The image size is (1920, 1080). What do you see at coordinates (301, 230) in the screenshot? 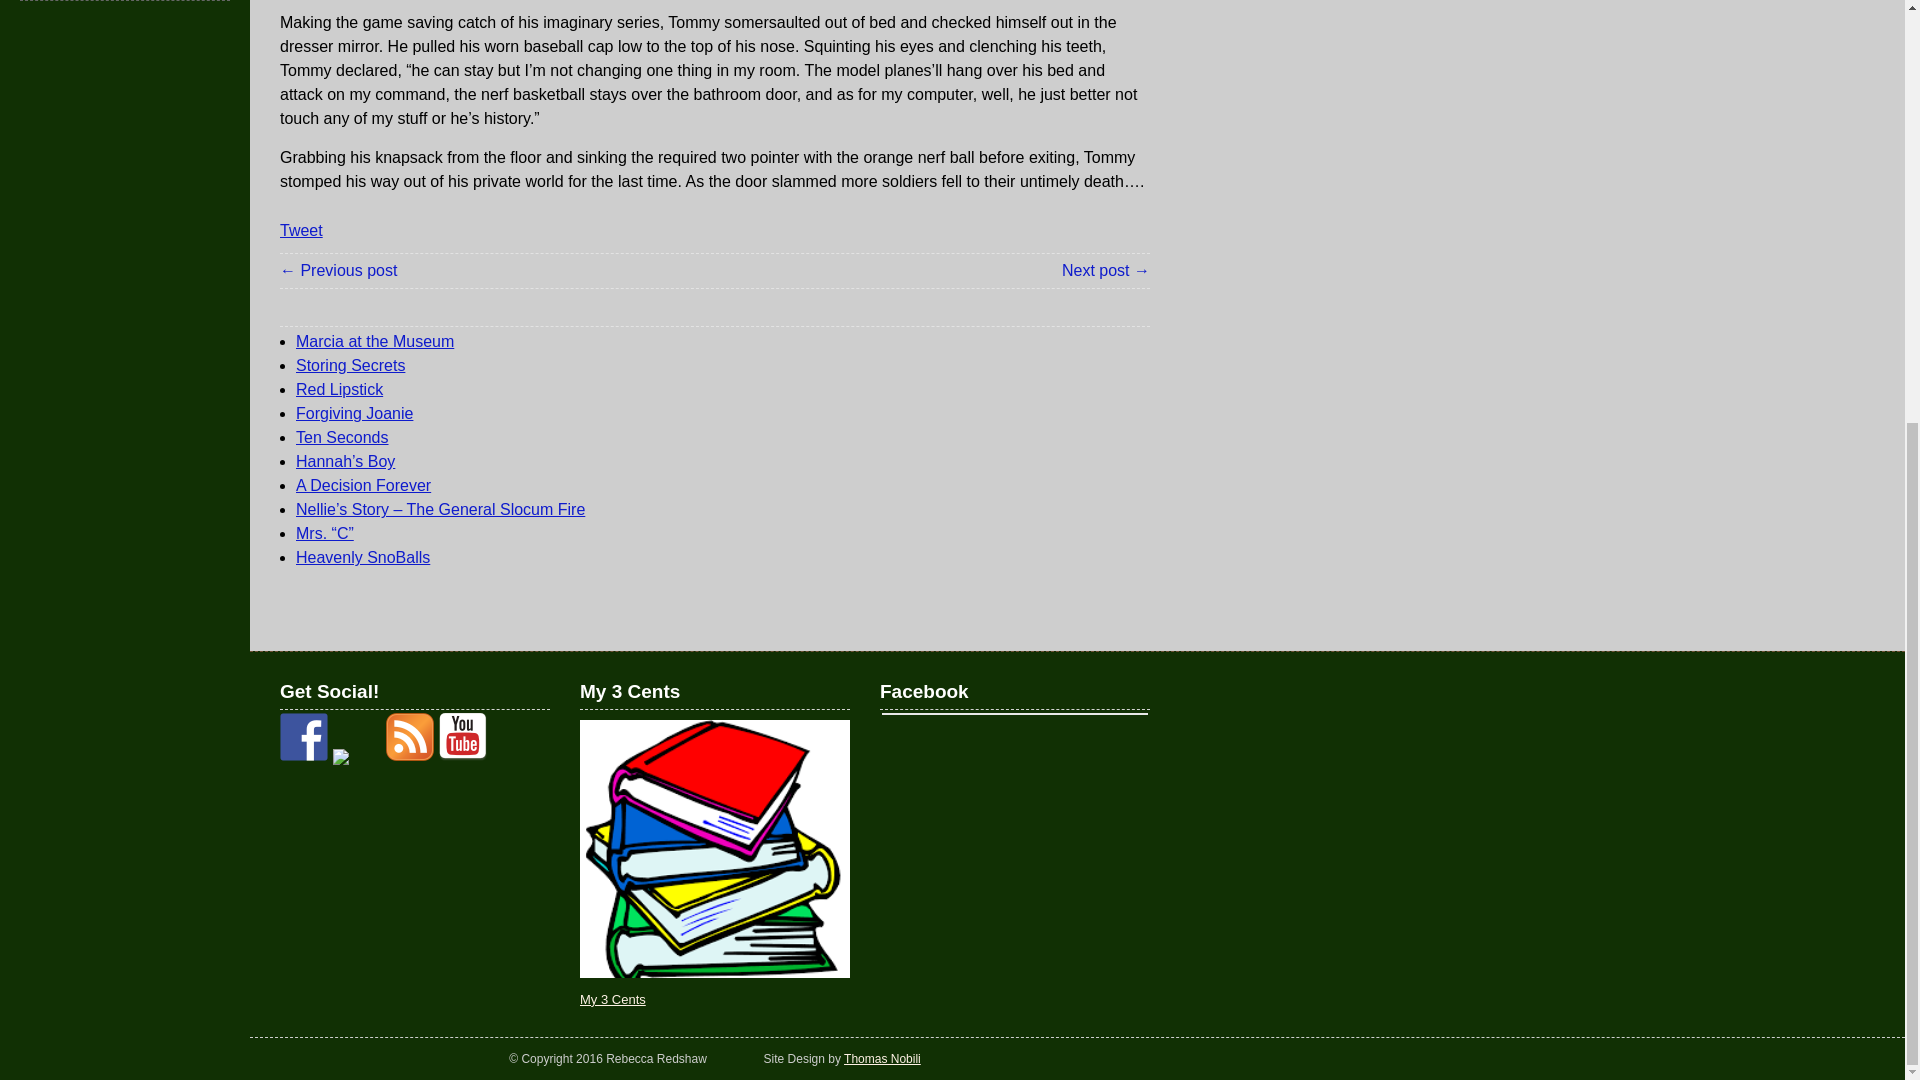
I see `Tweet` at bounding box center [301, 230].